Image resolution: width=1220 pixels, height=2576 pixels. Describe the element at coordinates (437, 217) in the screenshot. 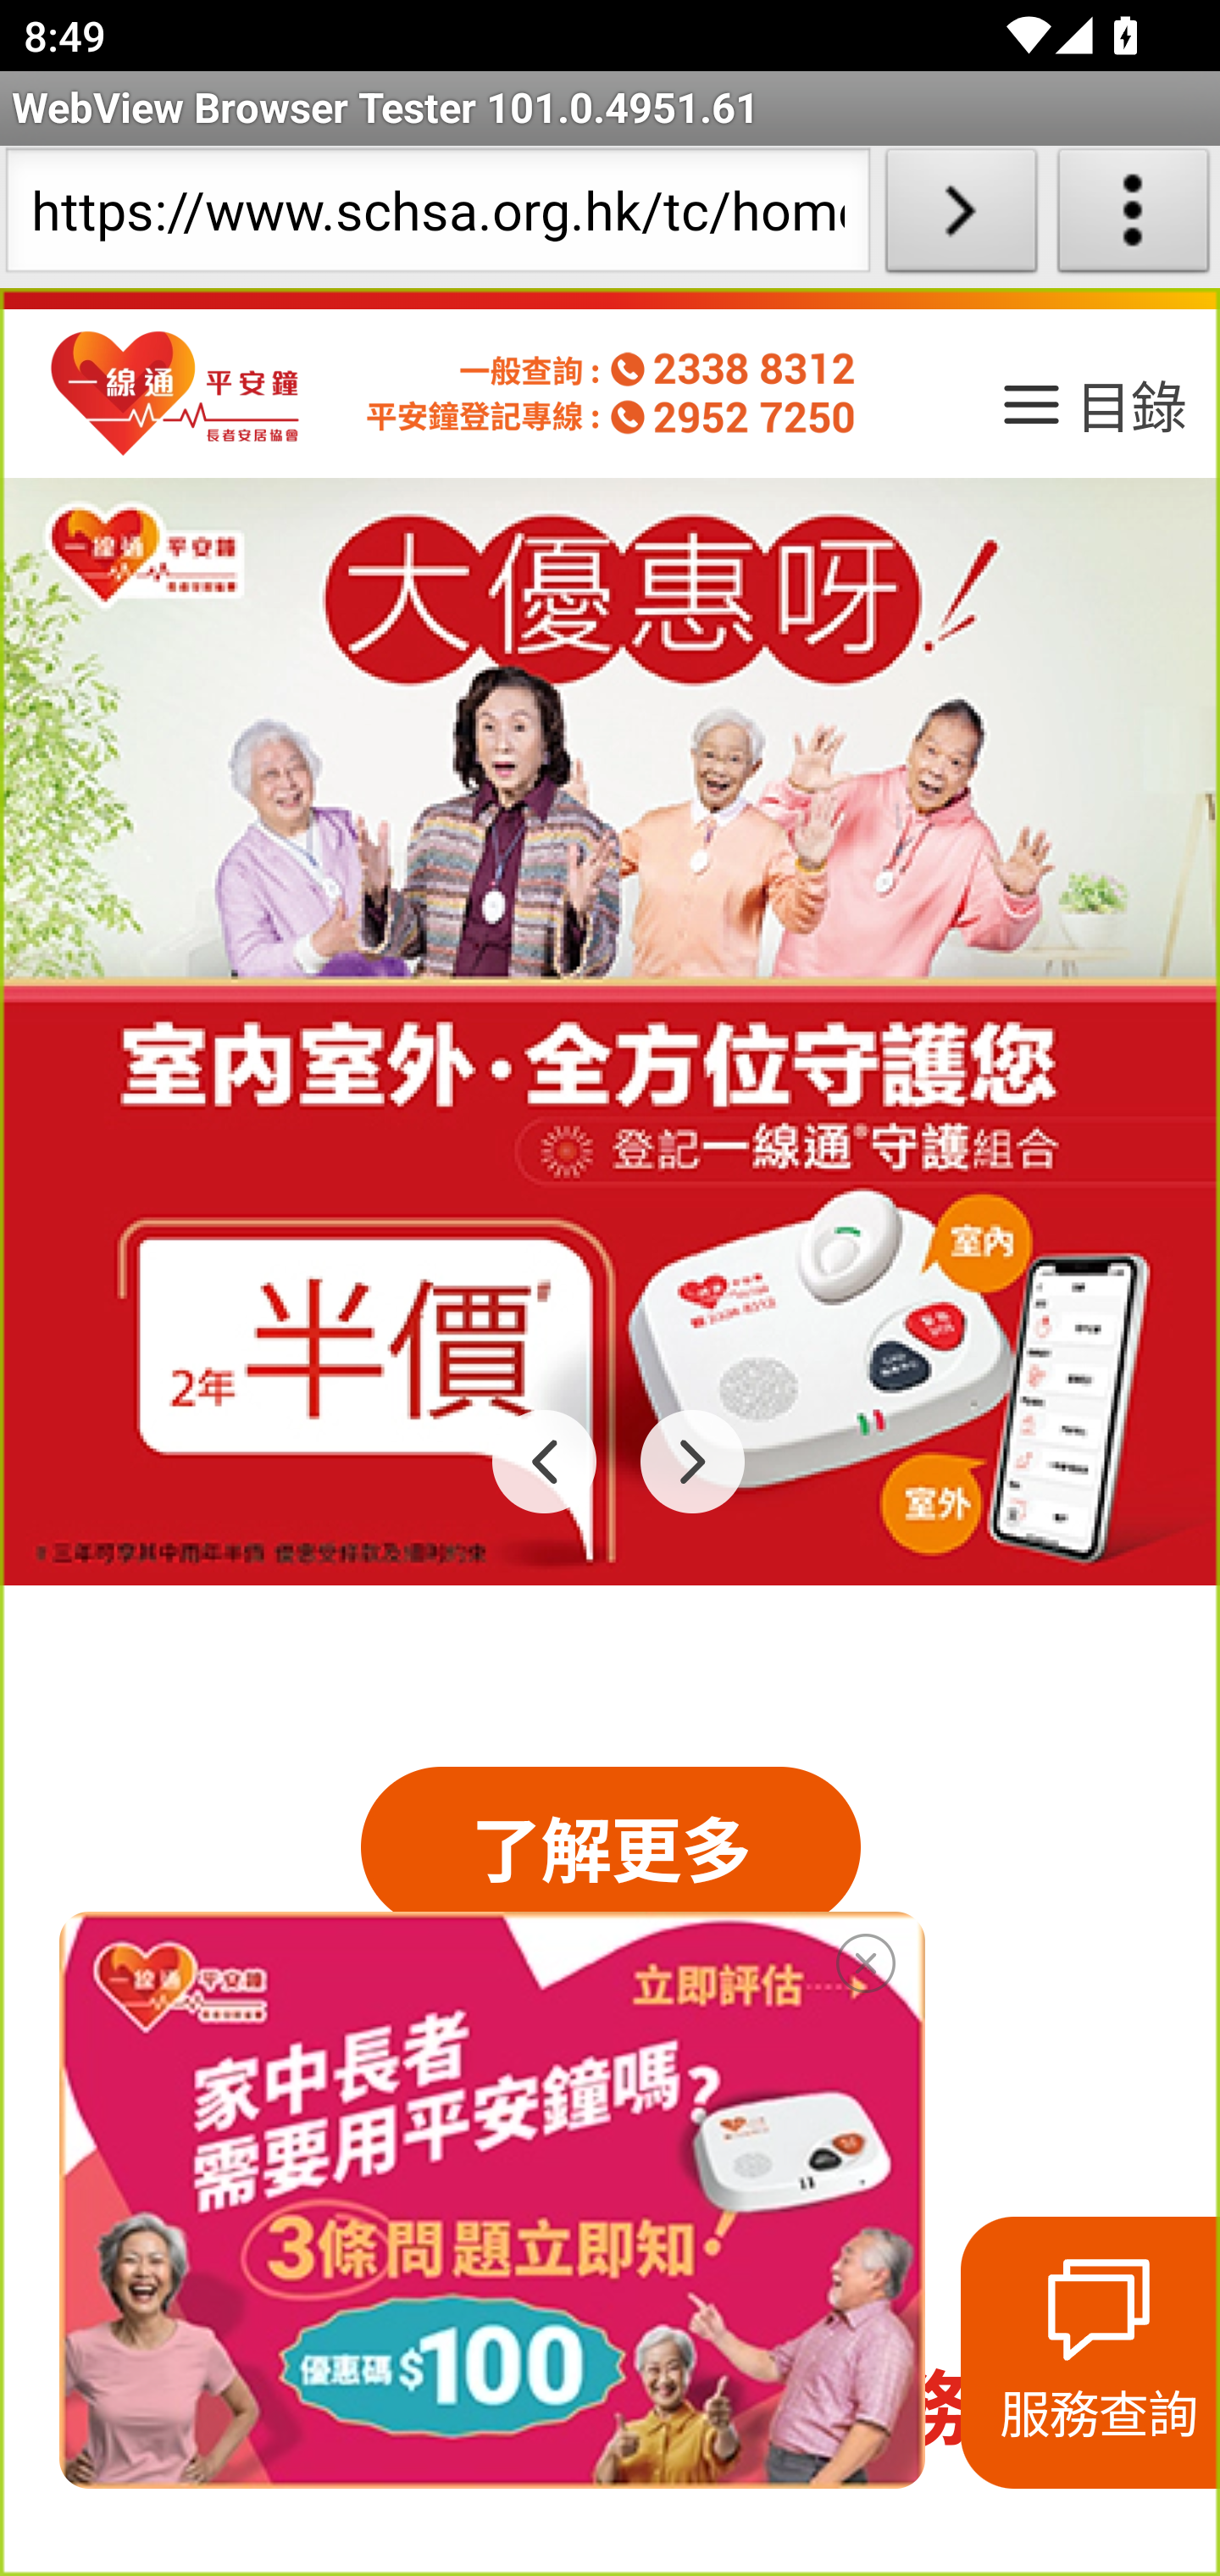

I see `https://www.schsa.org.hk/tc/homepage` at that location.